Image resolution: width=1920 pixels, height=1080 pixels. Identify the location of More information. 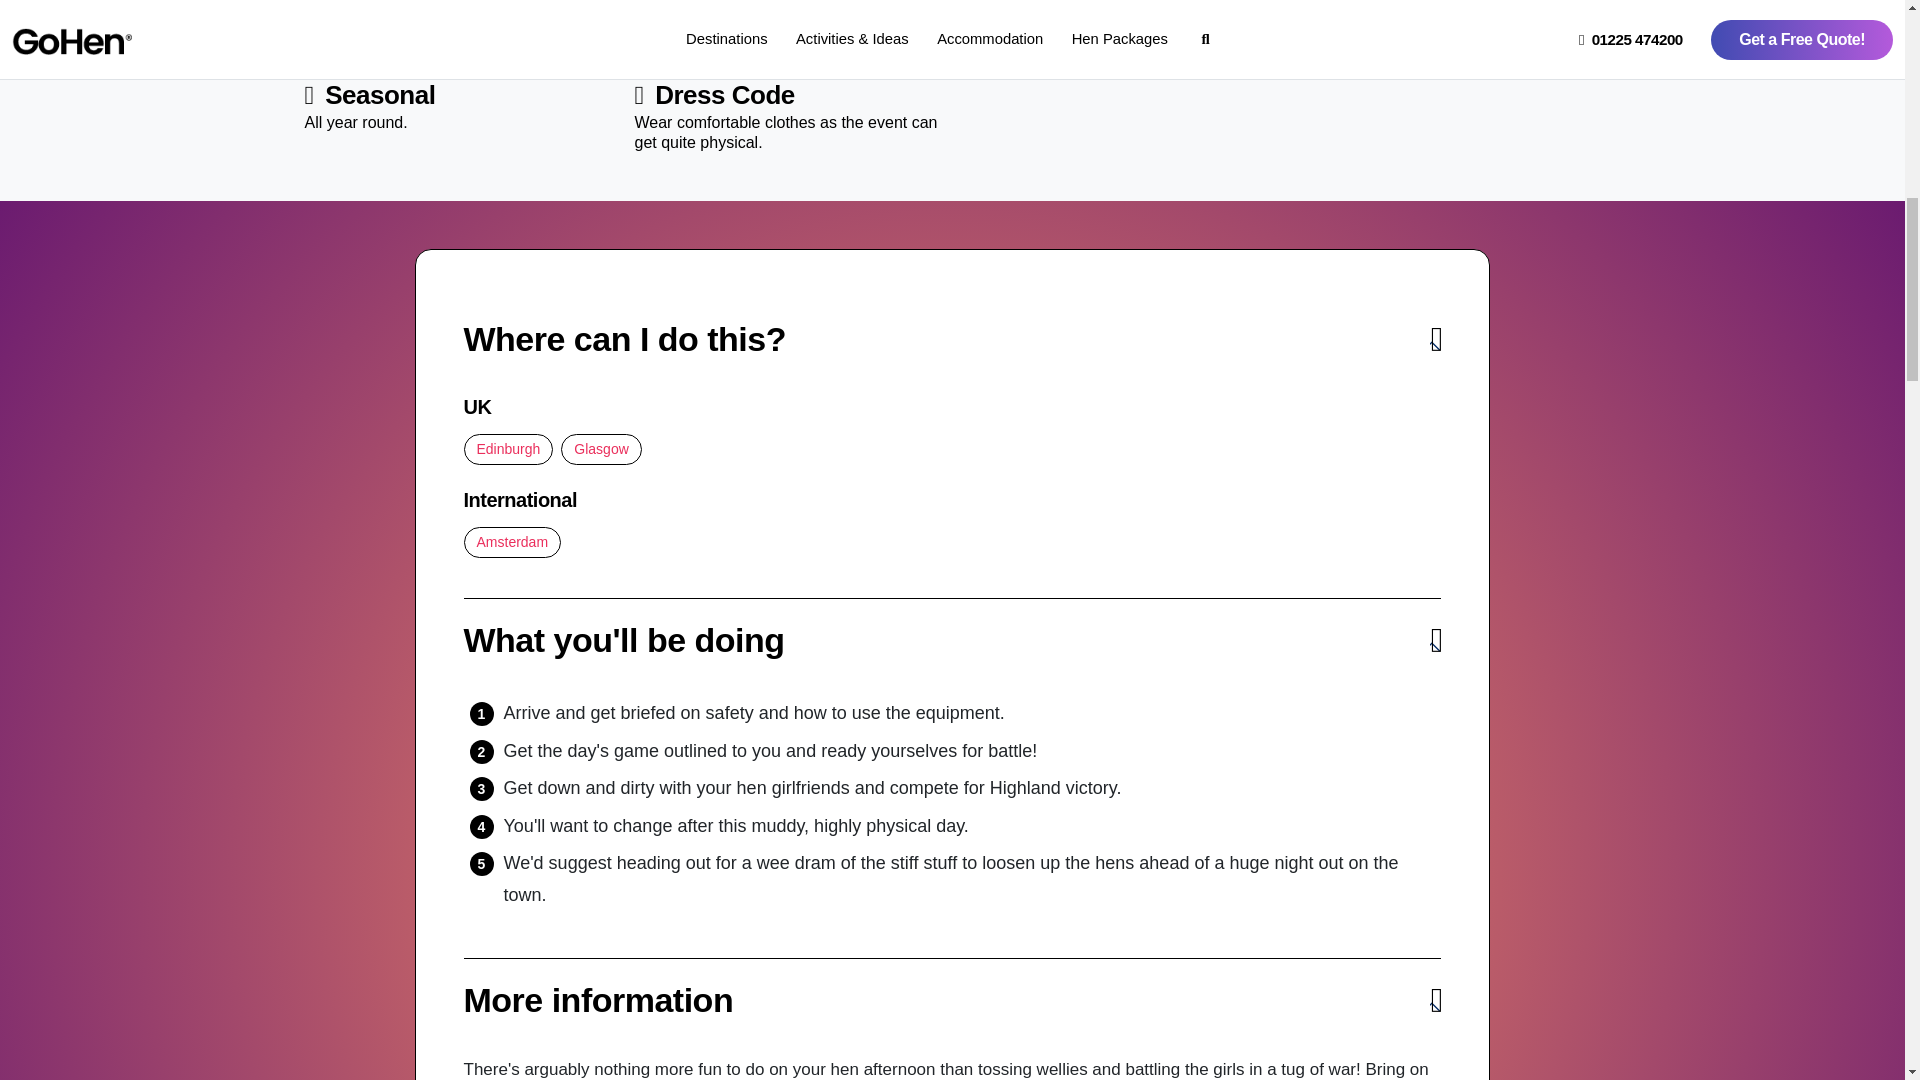
(952, 1000).